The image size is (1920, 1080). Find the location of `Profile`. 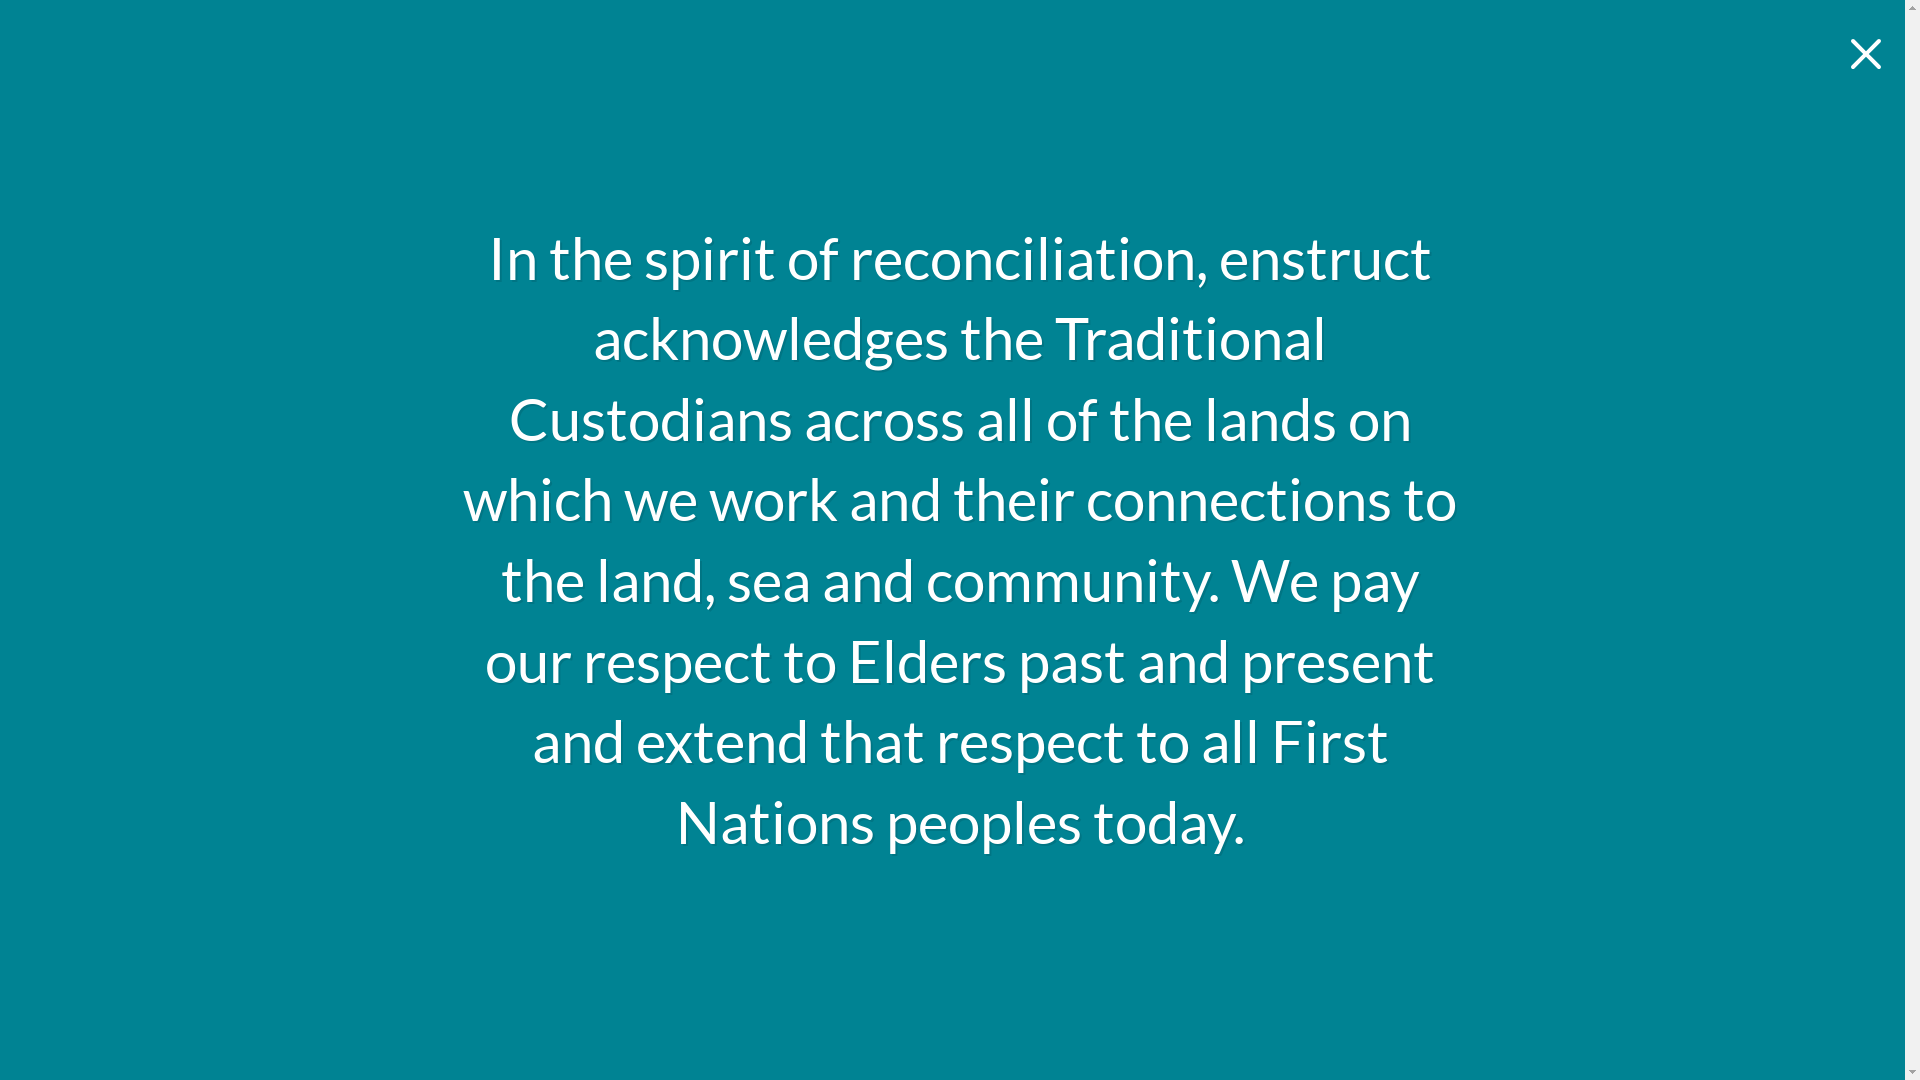

Profile is located at coordinates (684, 111).